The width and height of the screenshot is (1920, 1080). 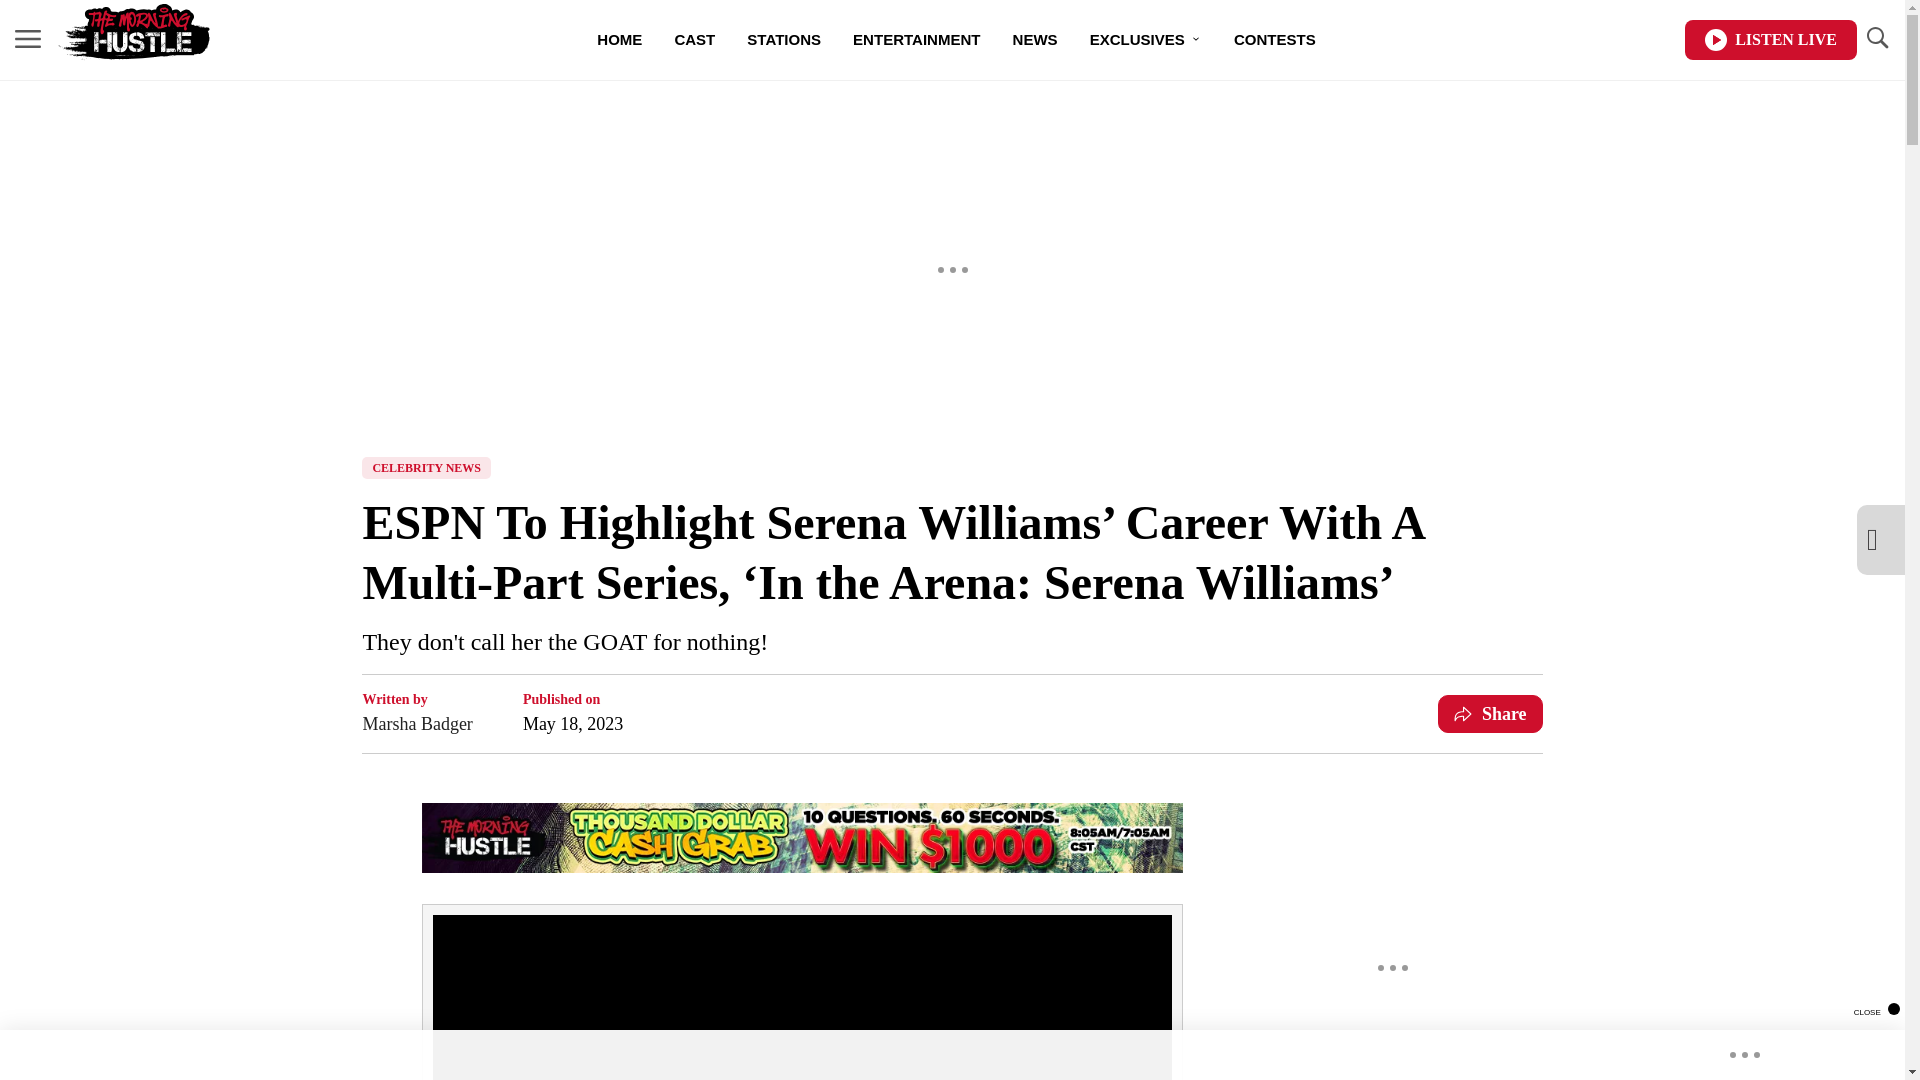 What do you see at coordinates (784, 40) in the screenshot?
I see `STATIONS` at bounding box center [784, 40].